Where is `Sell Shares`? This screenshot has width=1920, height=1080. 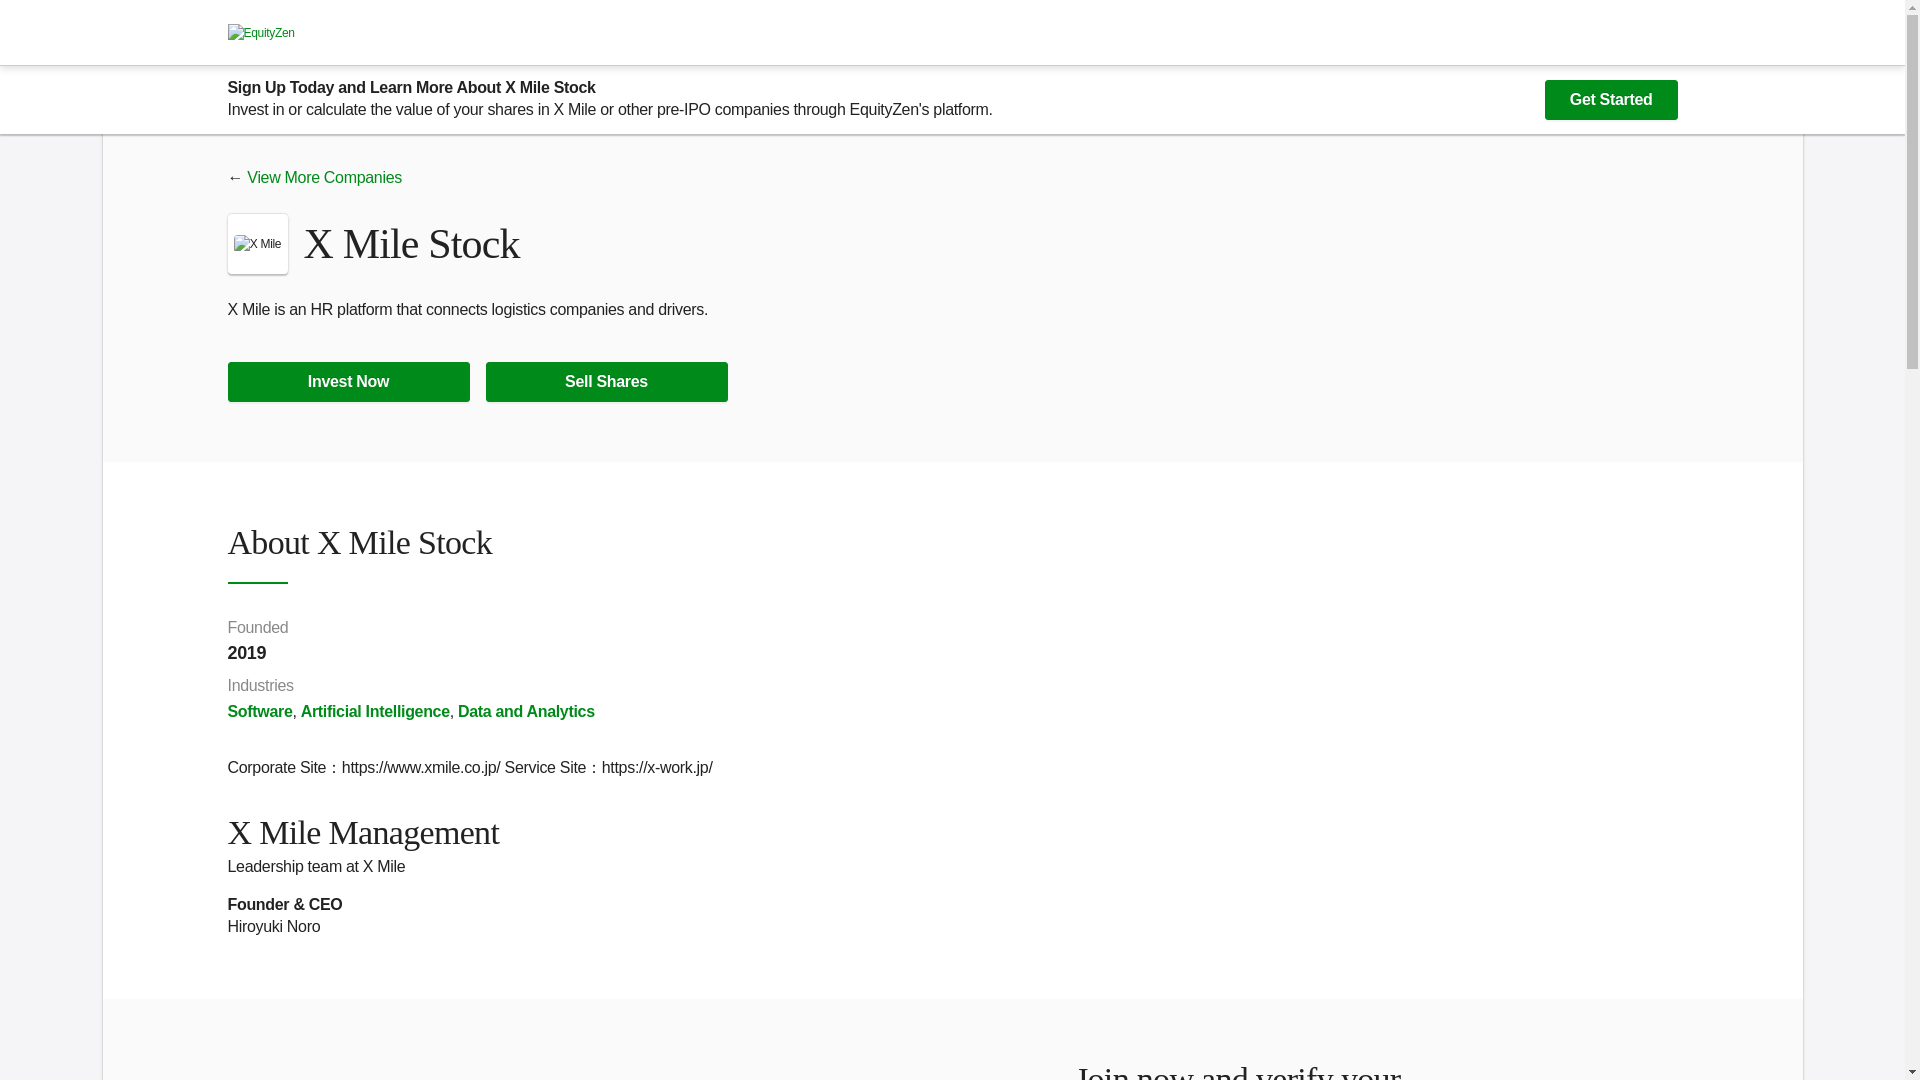
Sell Shares is located at coordinates (606, 381).